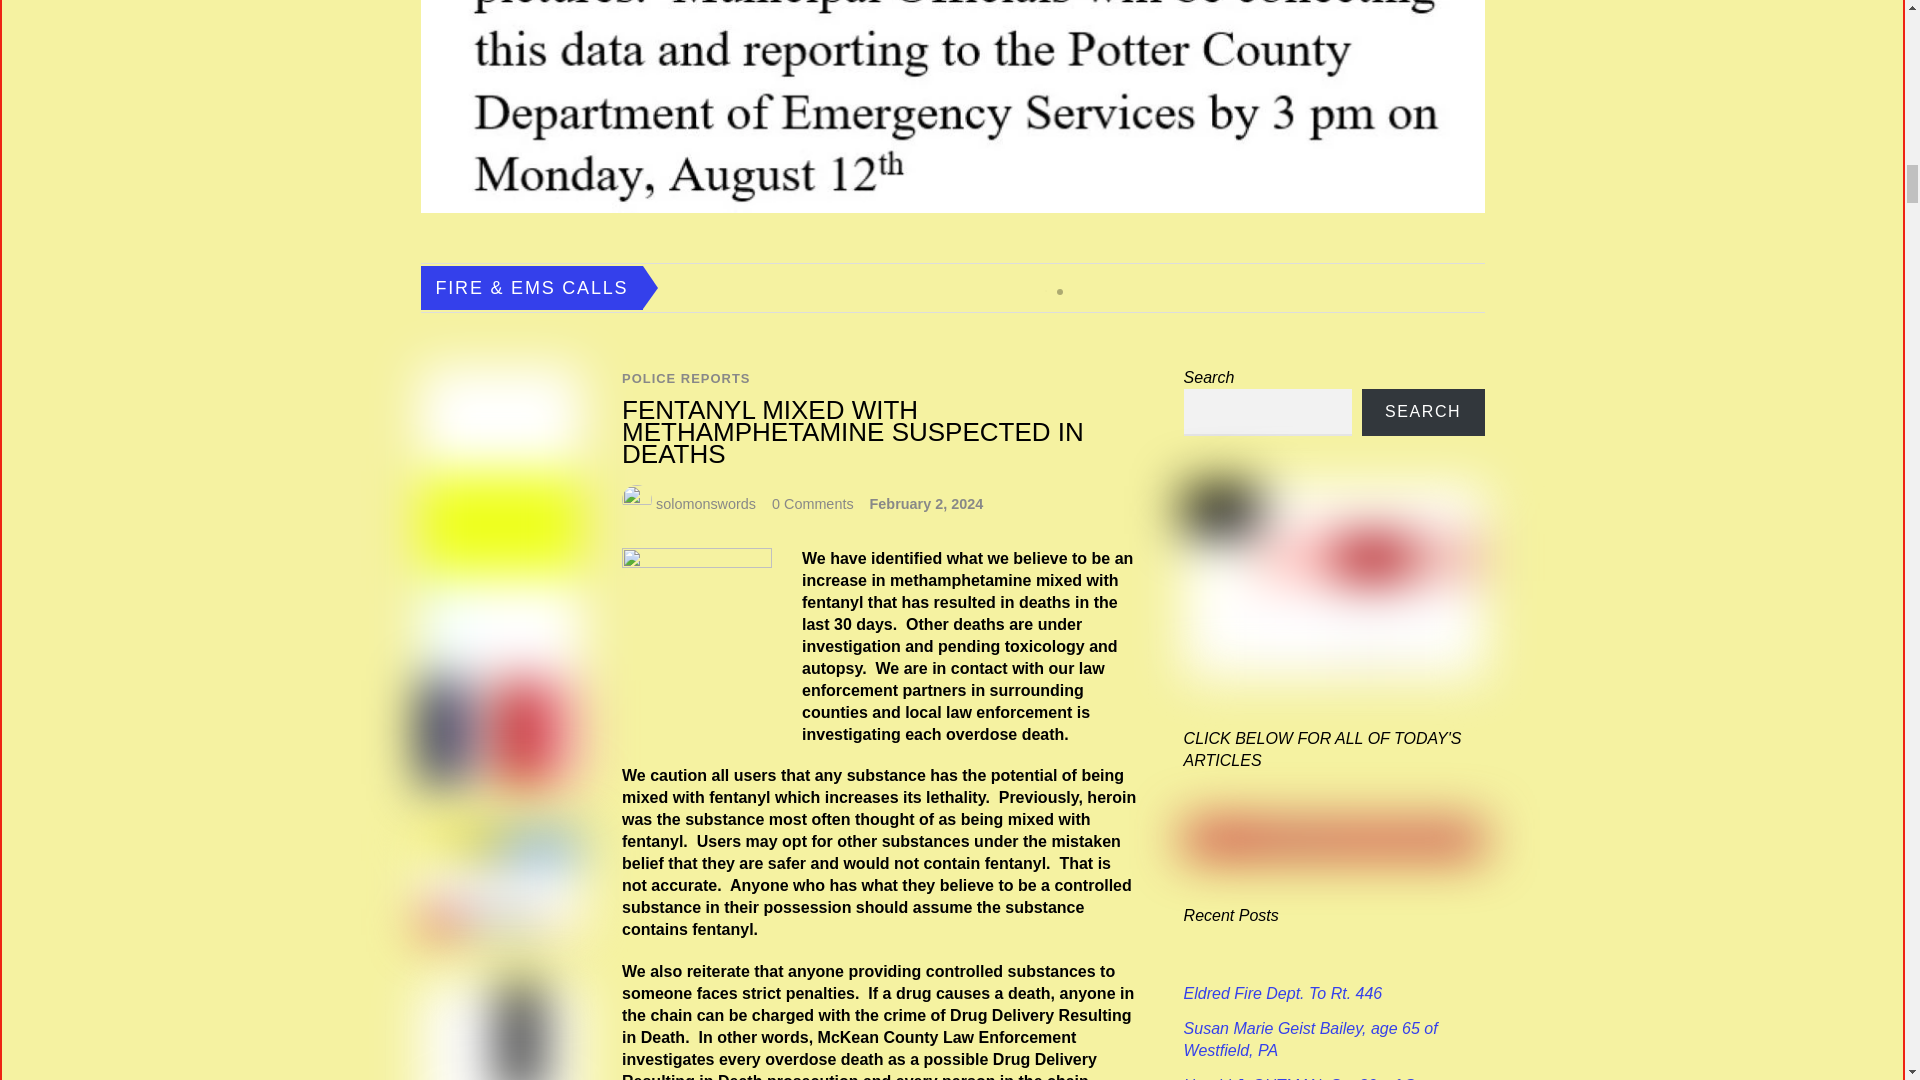 The width and height of the screenshot is (1920, 1080). What do you see at coordinates (1311, 1039) in the screenshot?
I see `Susan Marie Geist Bailey, age 65 of Westfield, PA` at bounding box center [1311, 1039].